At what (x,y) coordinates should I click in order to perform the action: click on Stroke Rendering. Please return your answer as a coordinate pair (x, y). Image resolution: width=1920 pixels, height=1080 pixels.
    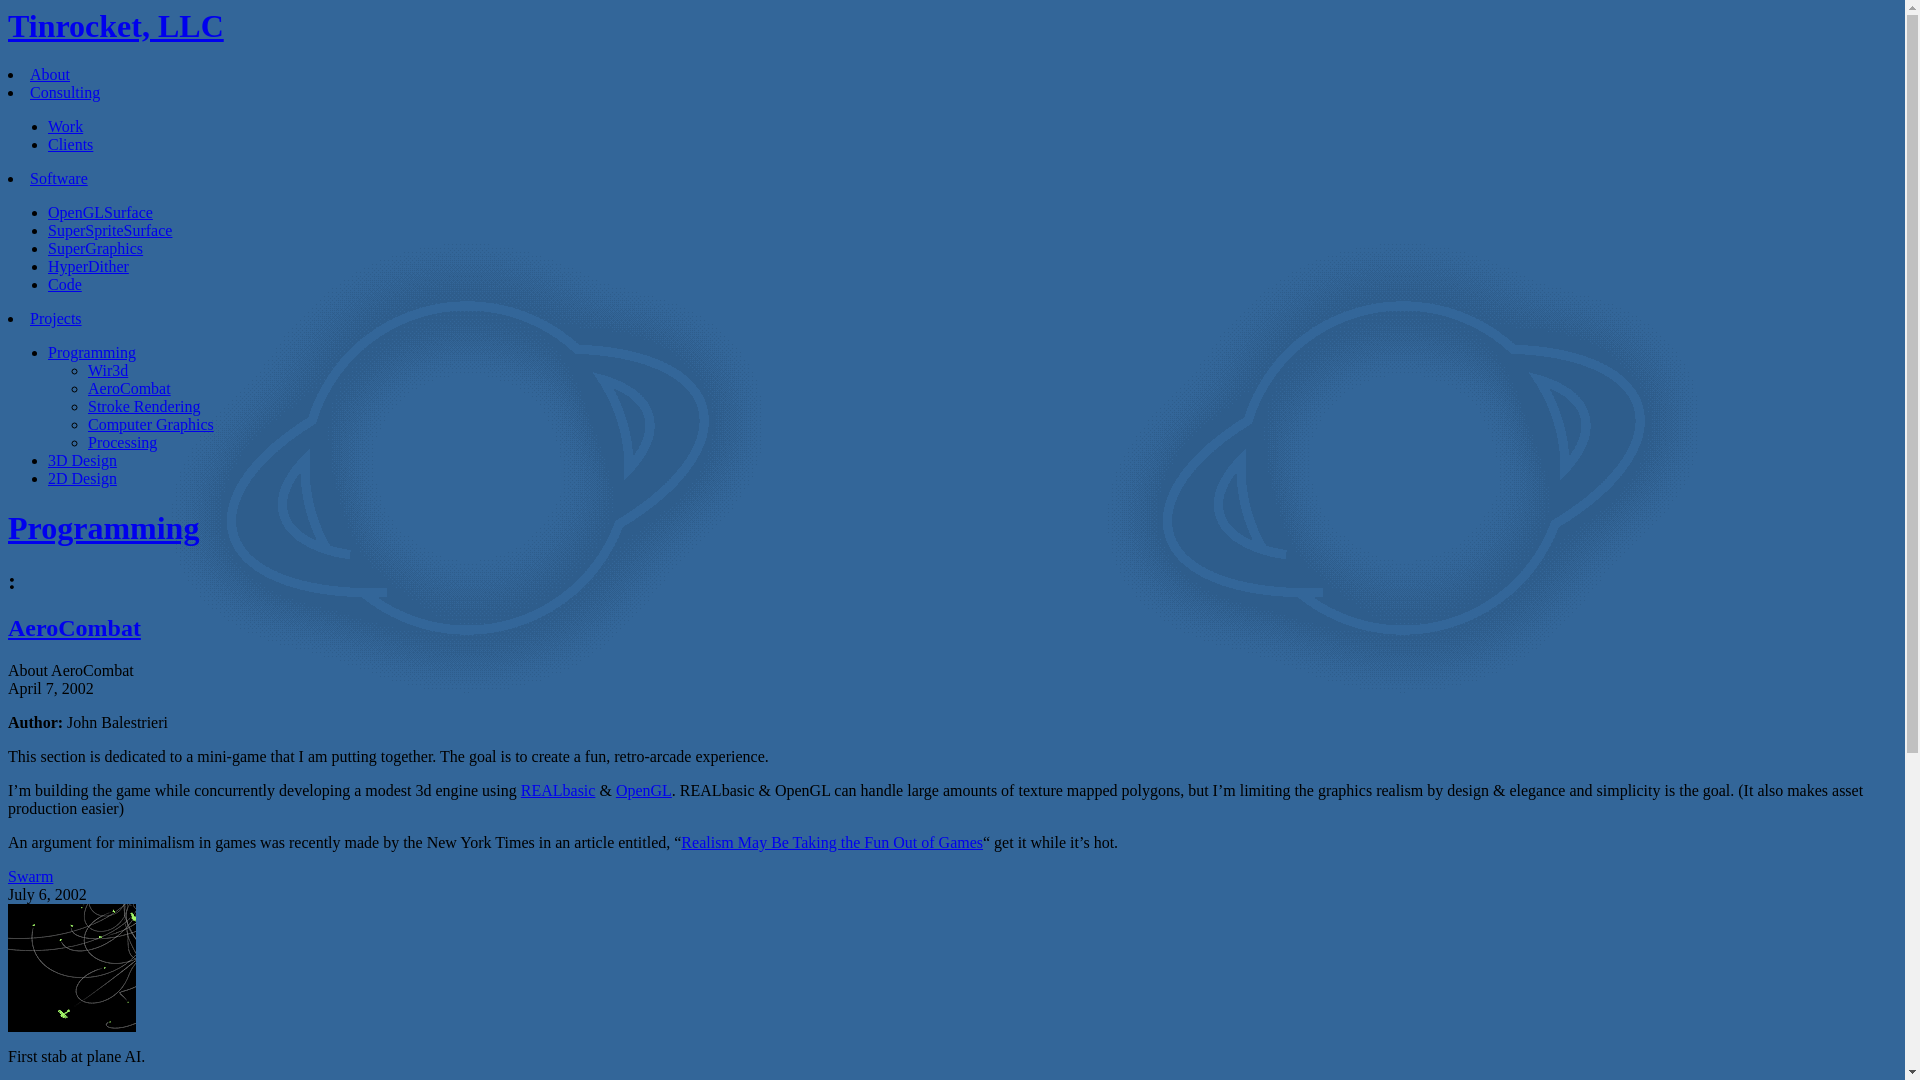
    Looking at the image, I should click on (144, 406).